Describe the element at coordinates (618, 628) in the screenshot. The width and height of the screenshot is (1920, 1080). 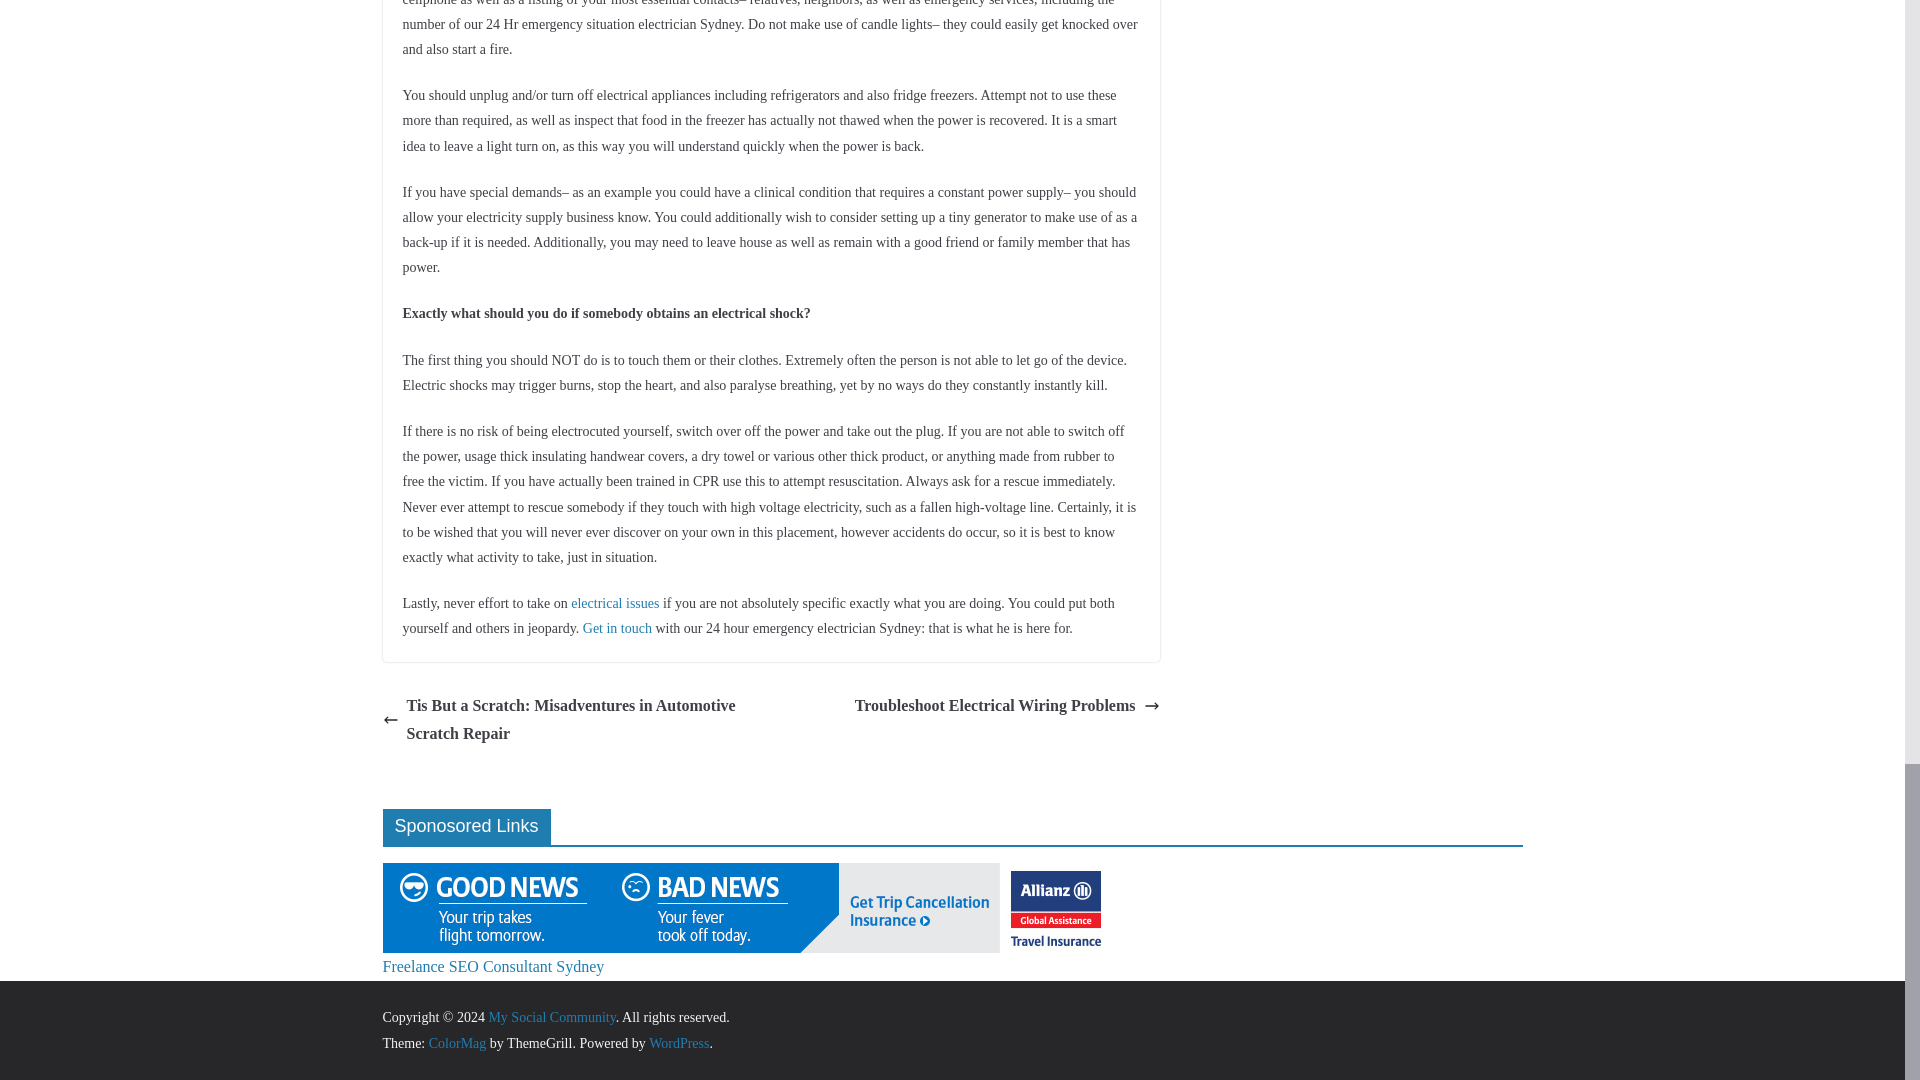
I see `Get in touch` at that location.